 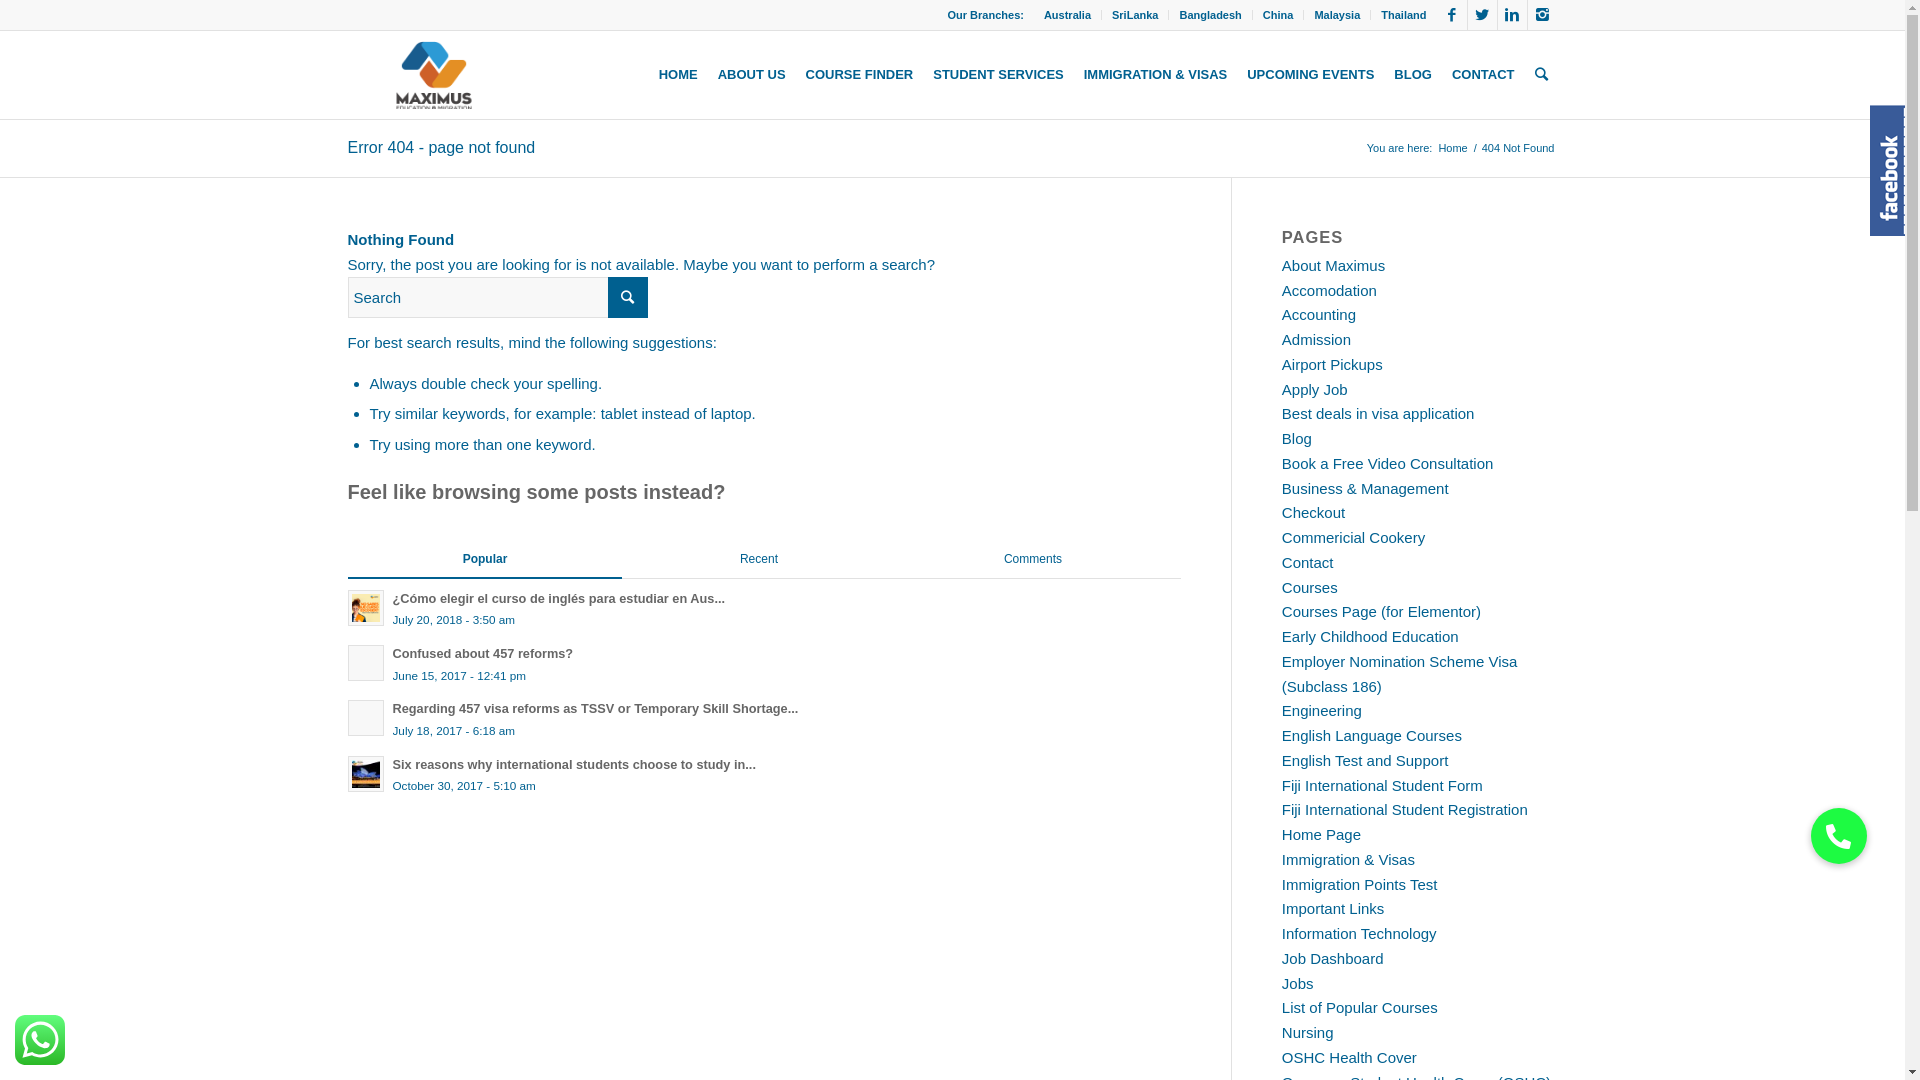 What do you see at coordinates (1316, 340) in the screenshot?
I see `Admission` at bounding box center [1316, 340].